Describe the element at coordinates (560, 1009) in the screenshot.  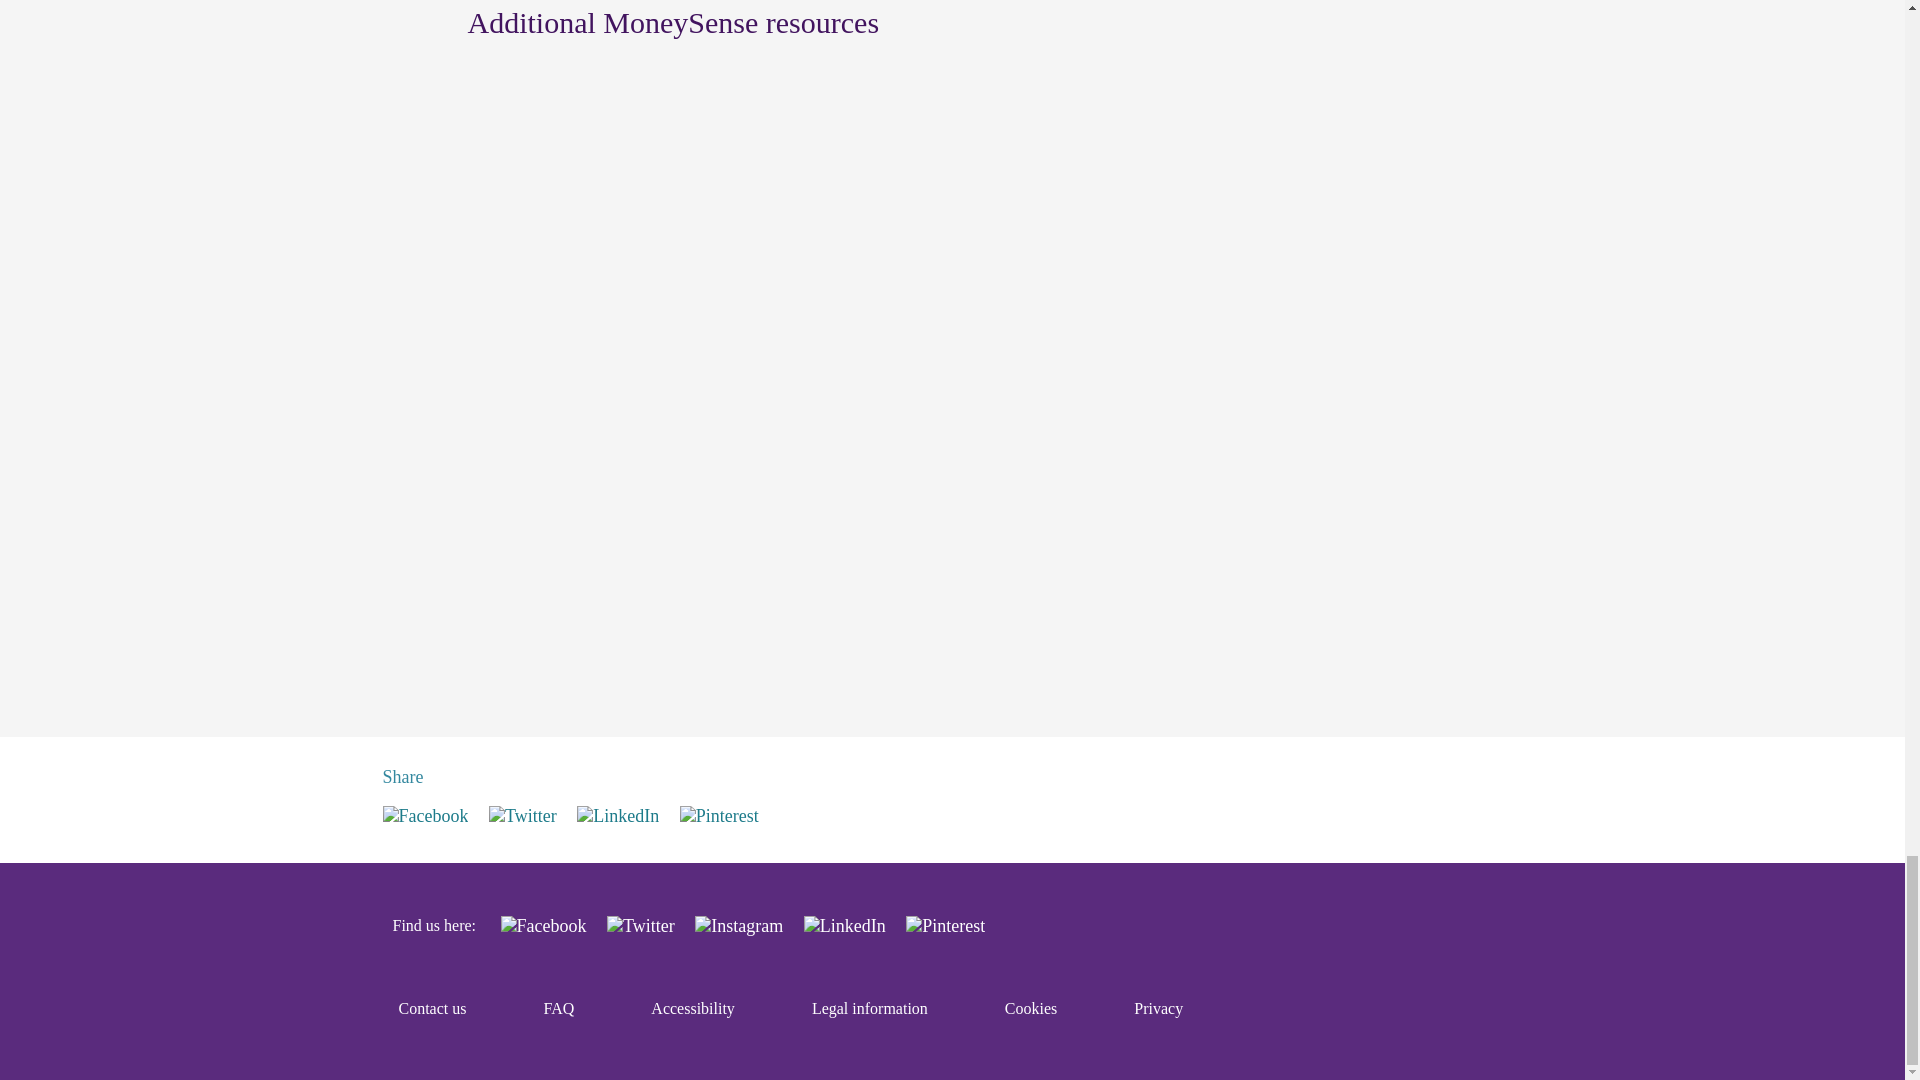
I see `FAQ` at that location.